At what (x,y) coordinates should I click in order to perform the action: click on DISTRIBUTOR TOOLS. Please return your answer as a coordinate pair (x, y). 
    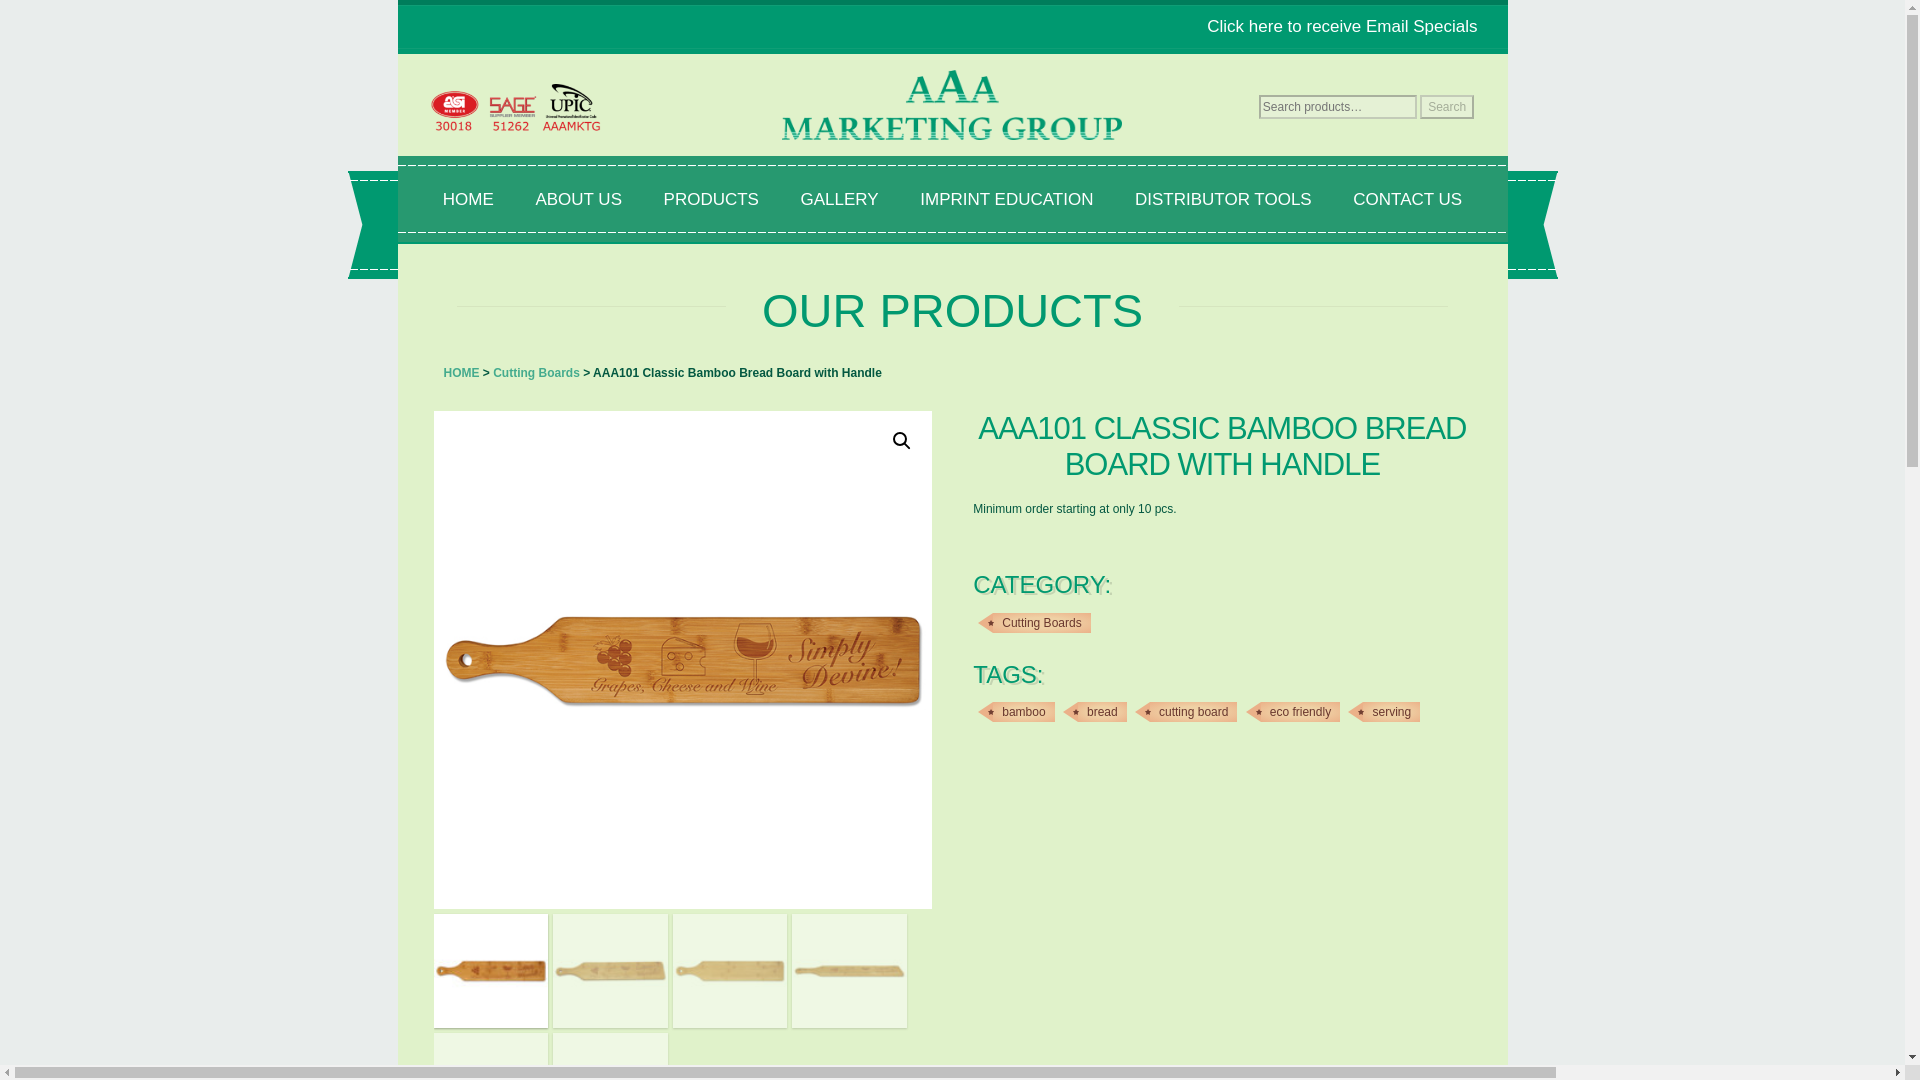
    Looking at the image, I should click on (1222, 200).